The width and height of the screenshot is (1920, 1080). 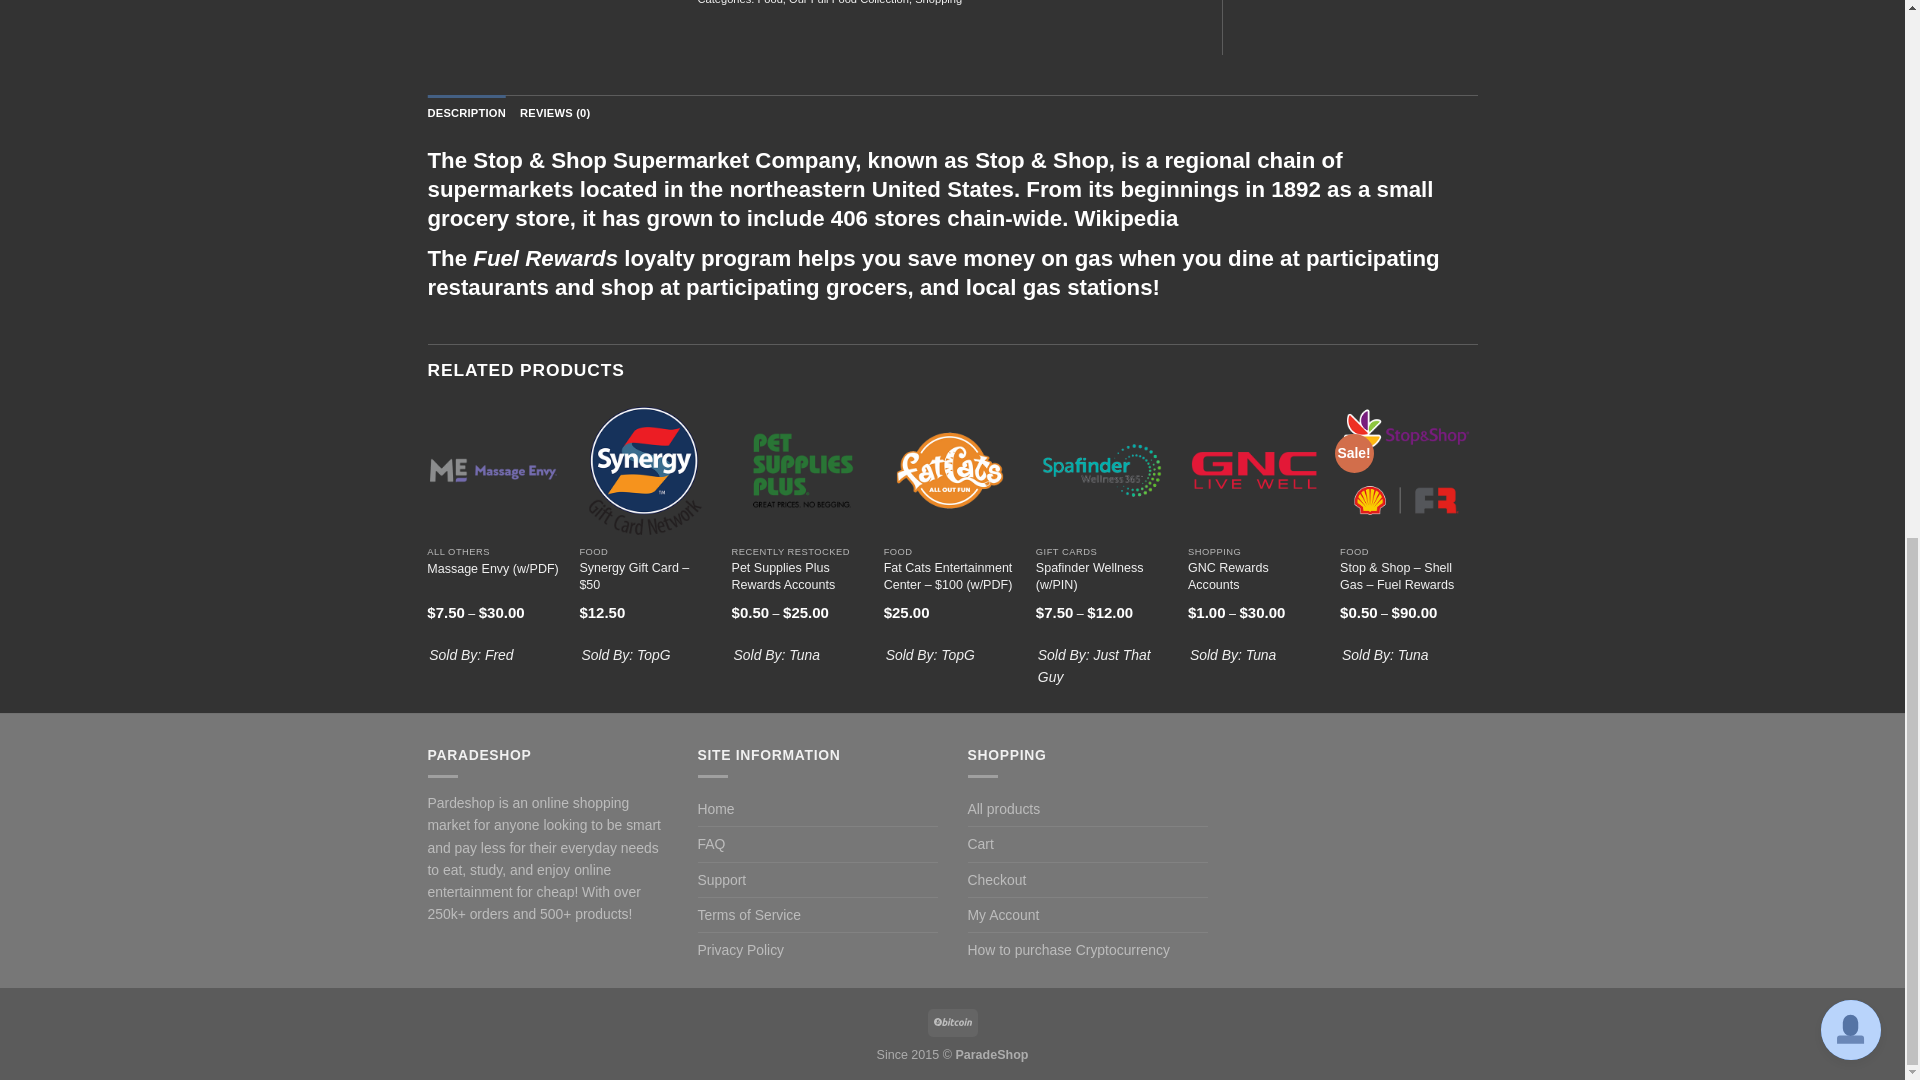 What do you see at coordinates (1261, 654) in the screenshot?
I see `Tuna` at bounding box center [1261, 654].